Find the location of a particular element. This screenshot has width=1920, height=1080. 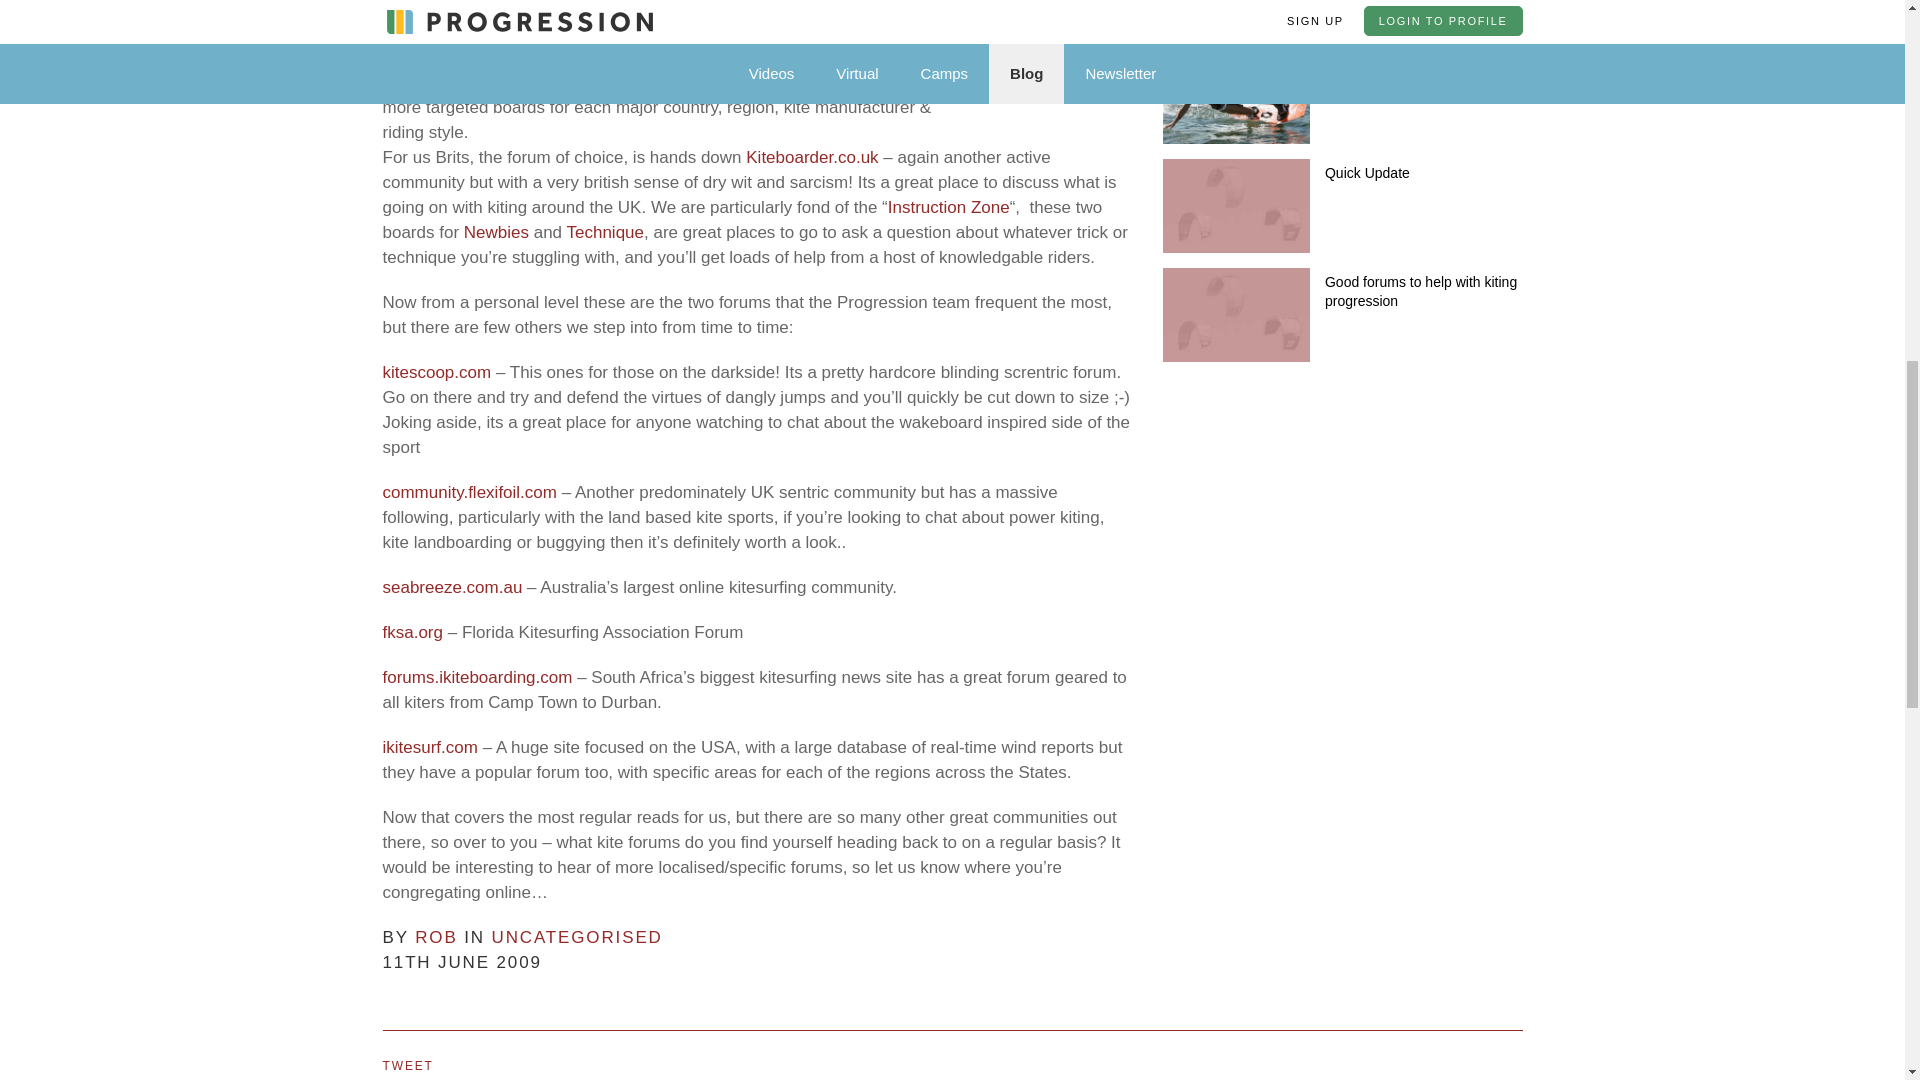

forums.ikiteboarding.com is located at coordinates (477, 677).